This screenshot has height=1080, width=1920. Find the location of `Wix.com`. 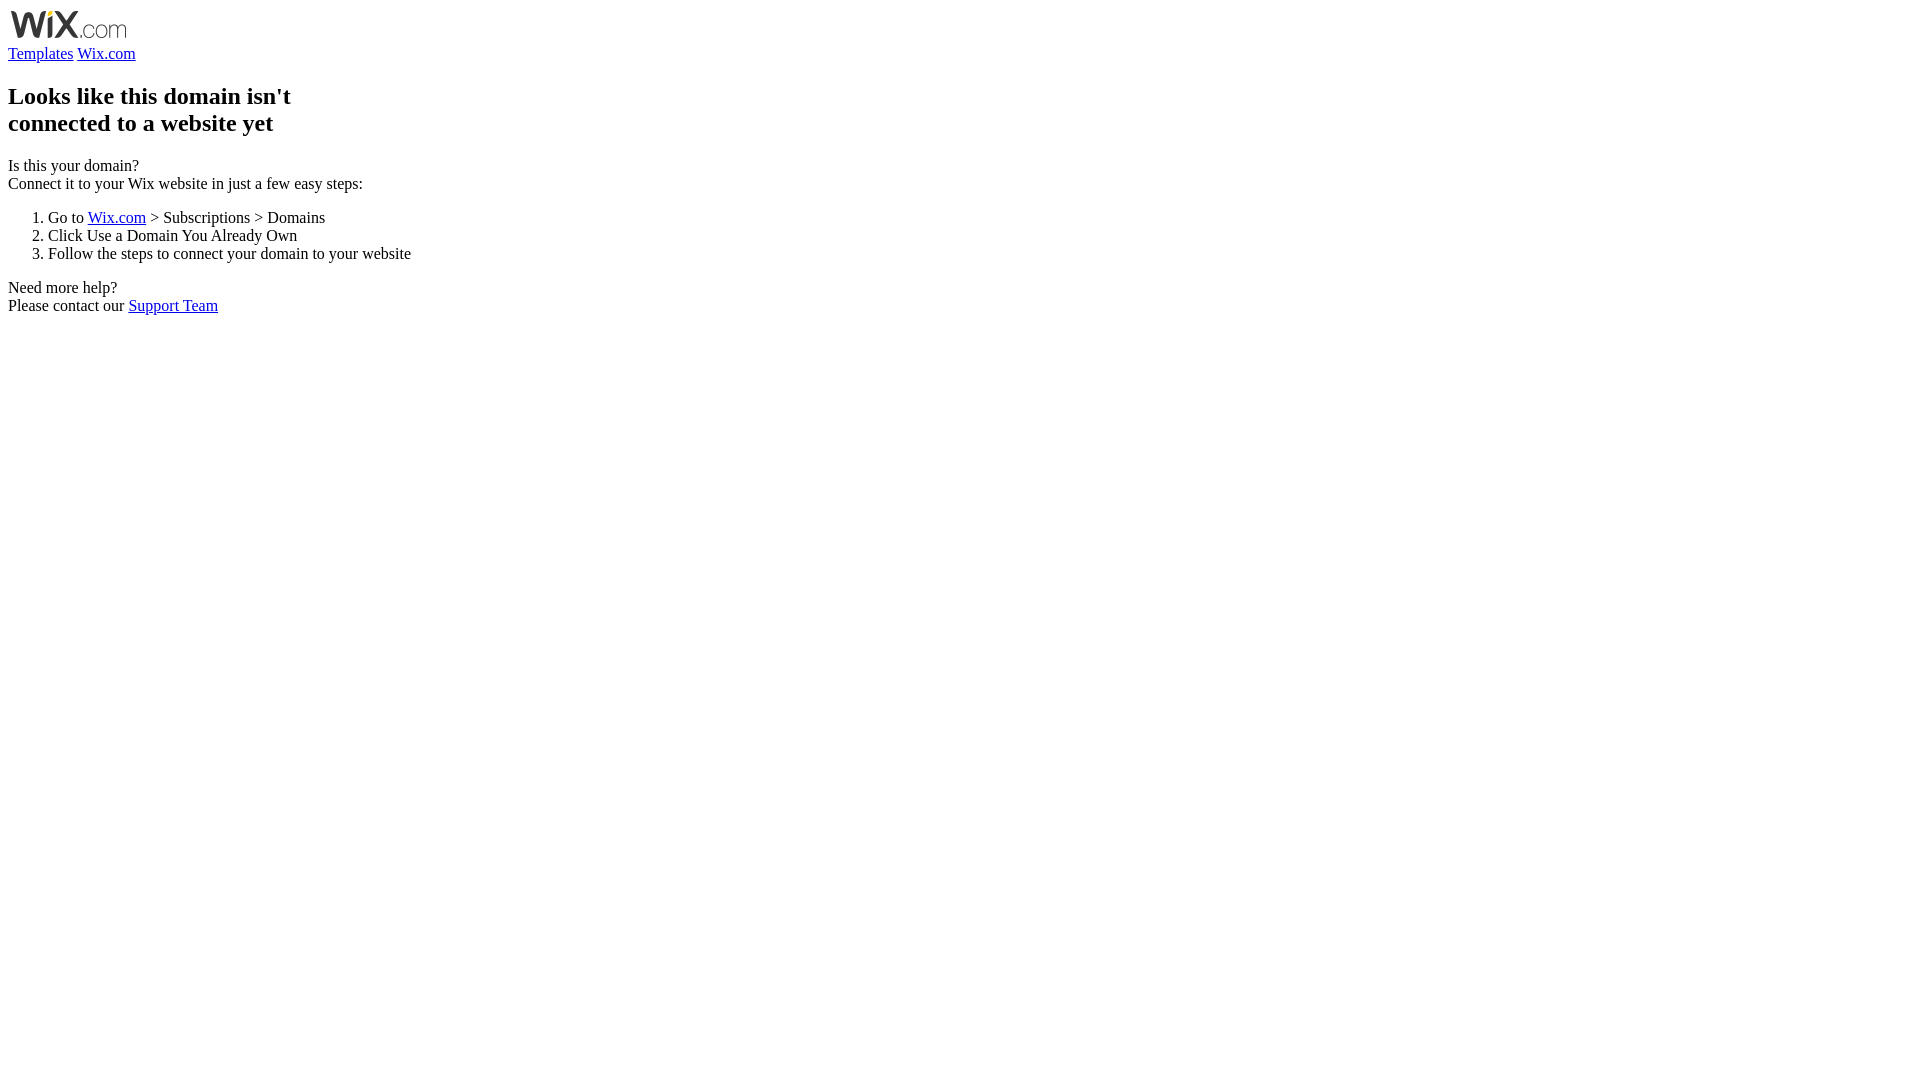

Wix.com is located at coordinates (117, 218).